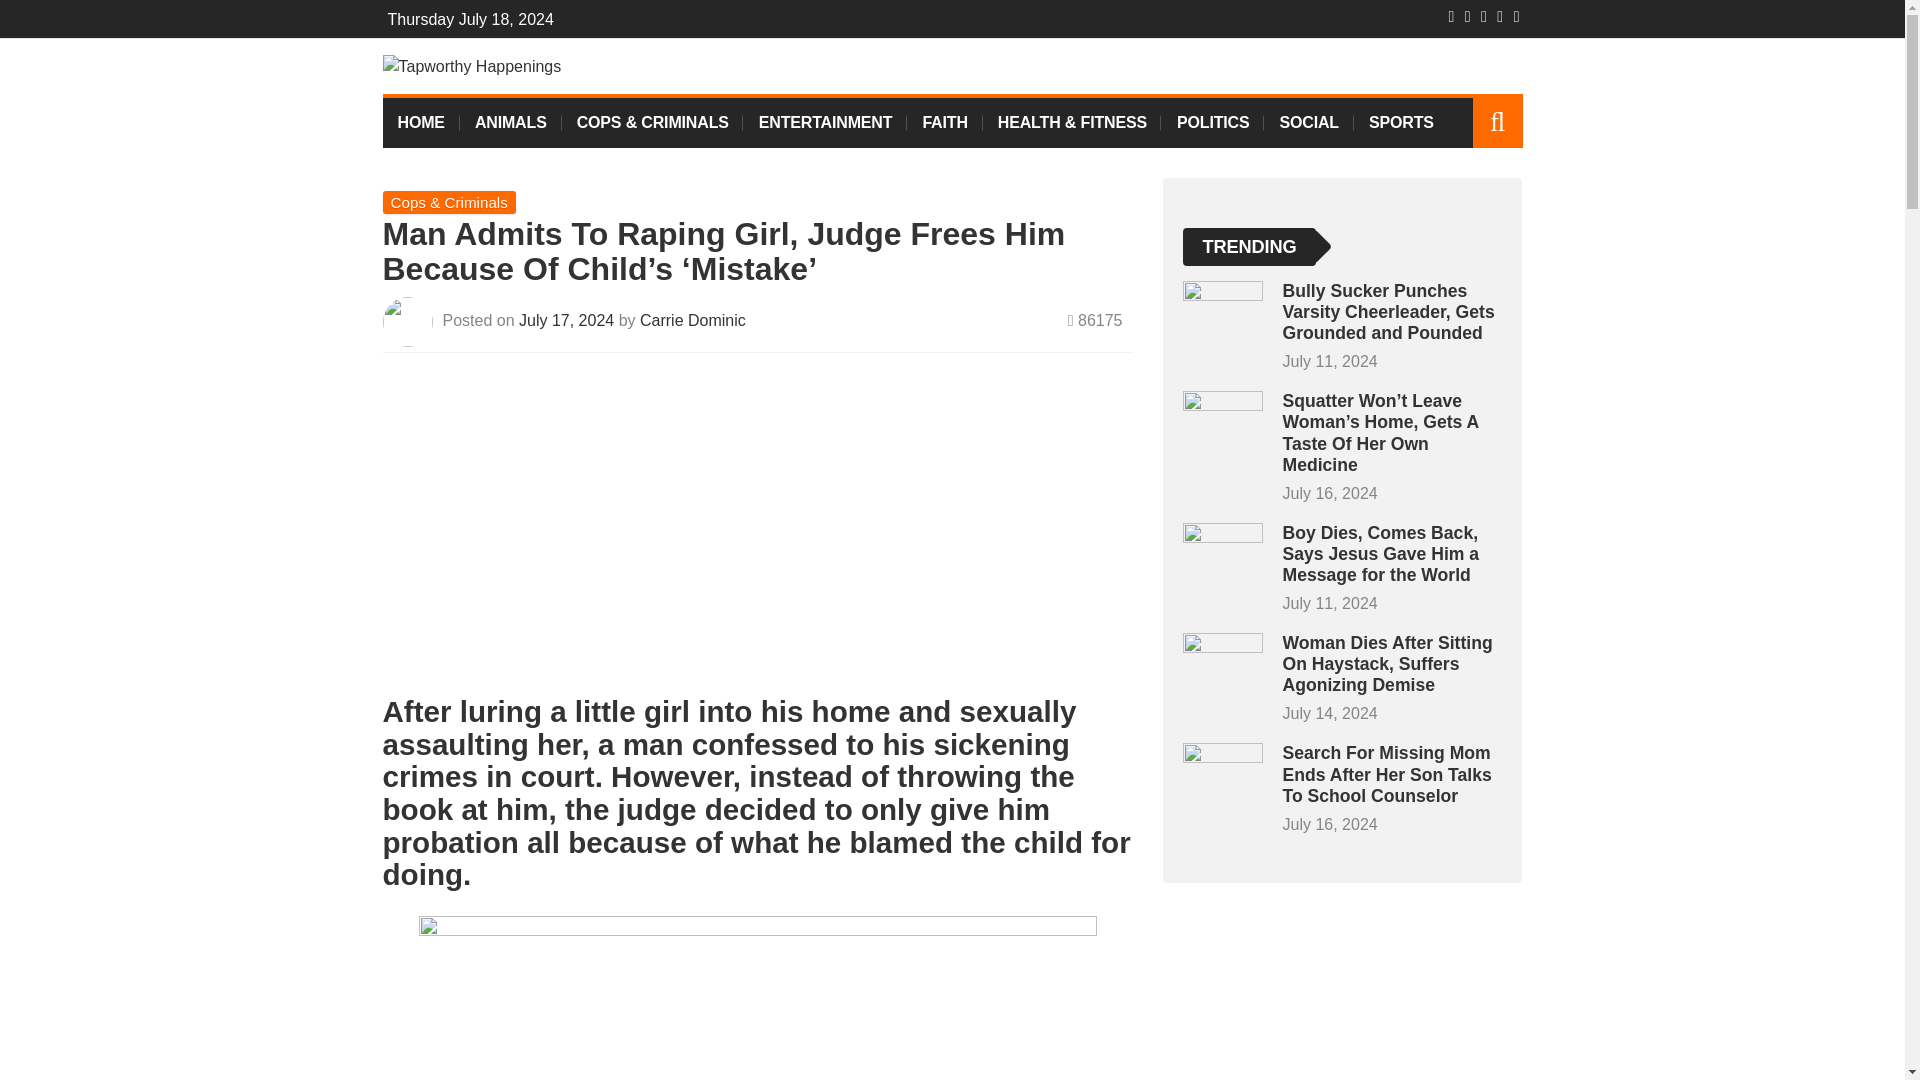 Image resolution: width=1920 pixels, height=1080 pixels. I want to click on POLITICS, so click(1213, 122).